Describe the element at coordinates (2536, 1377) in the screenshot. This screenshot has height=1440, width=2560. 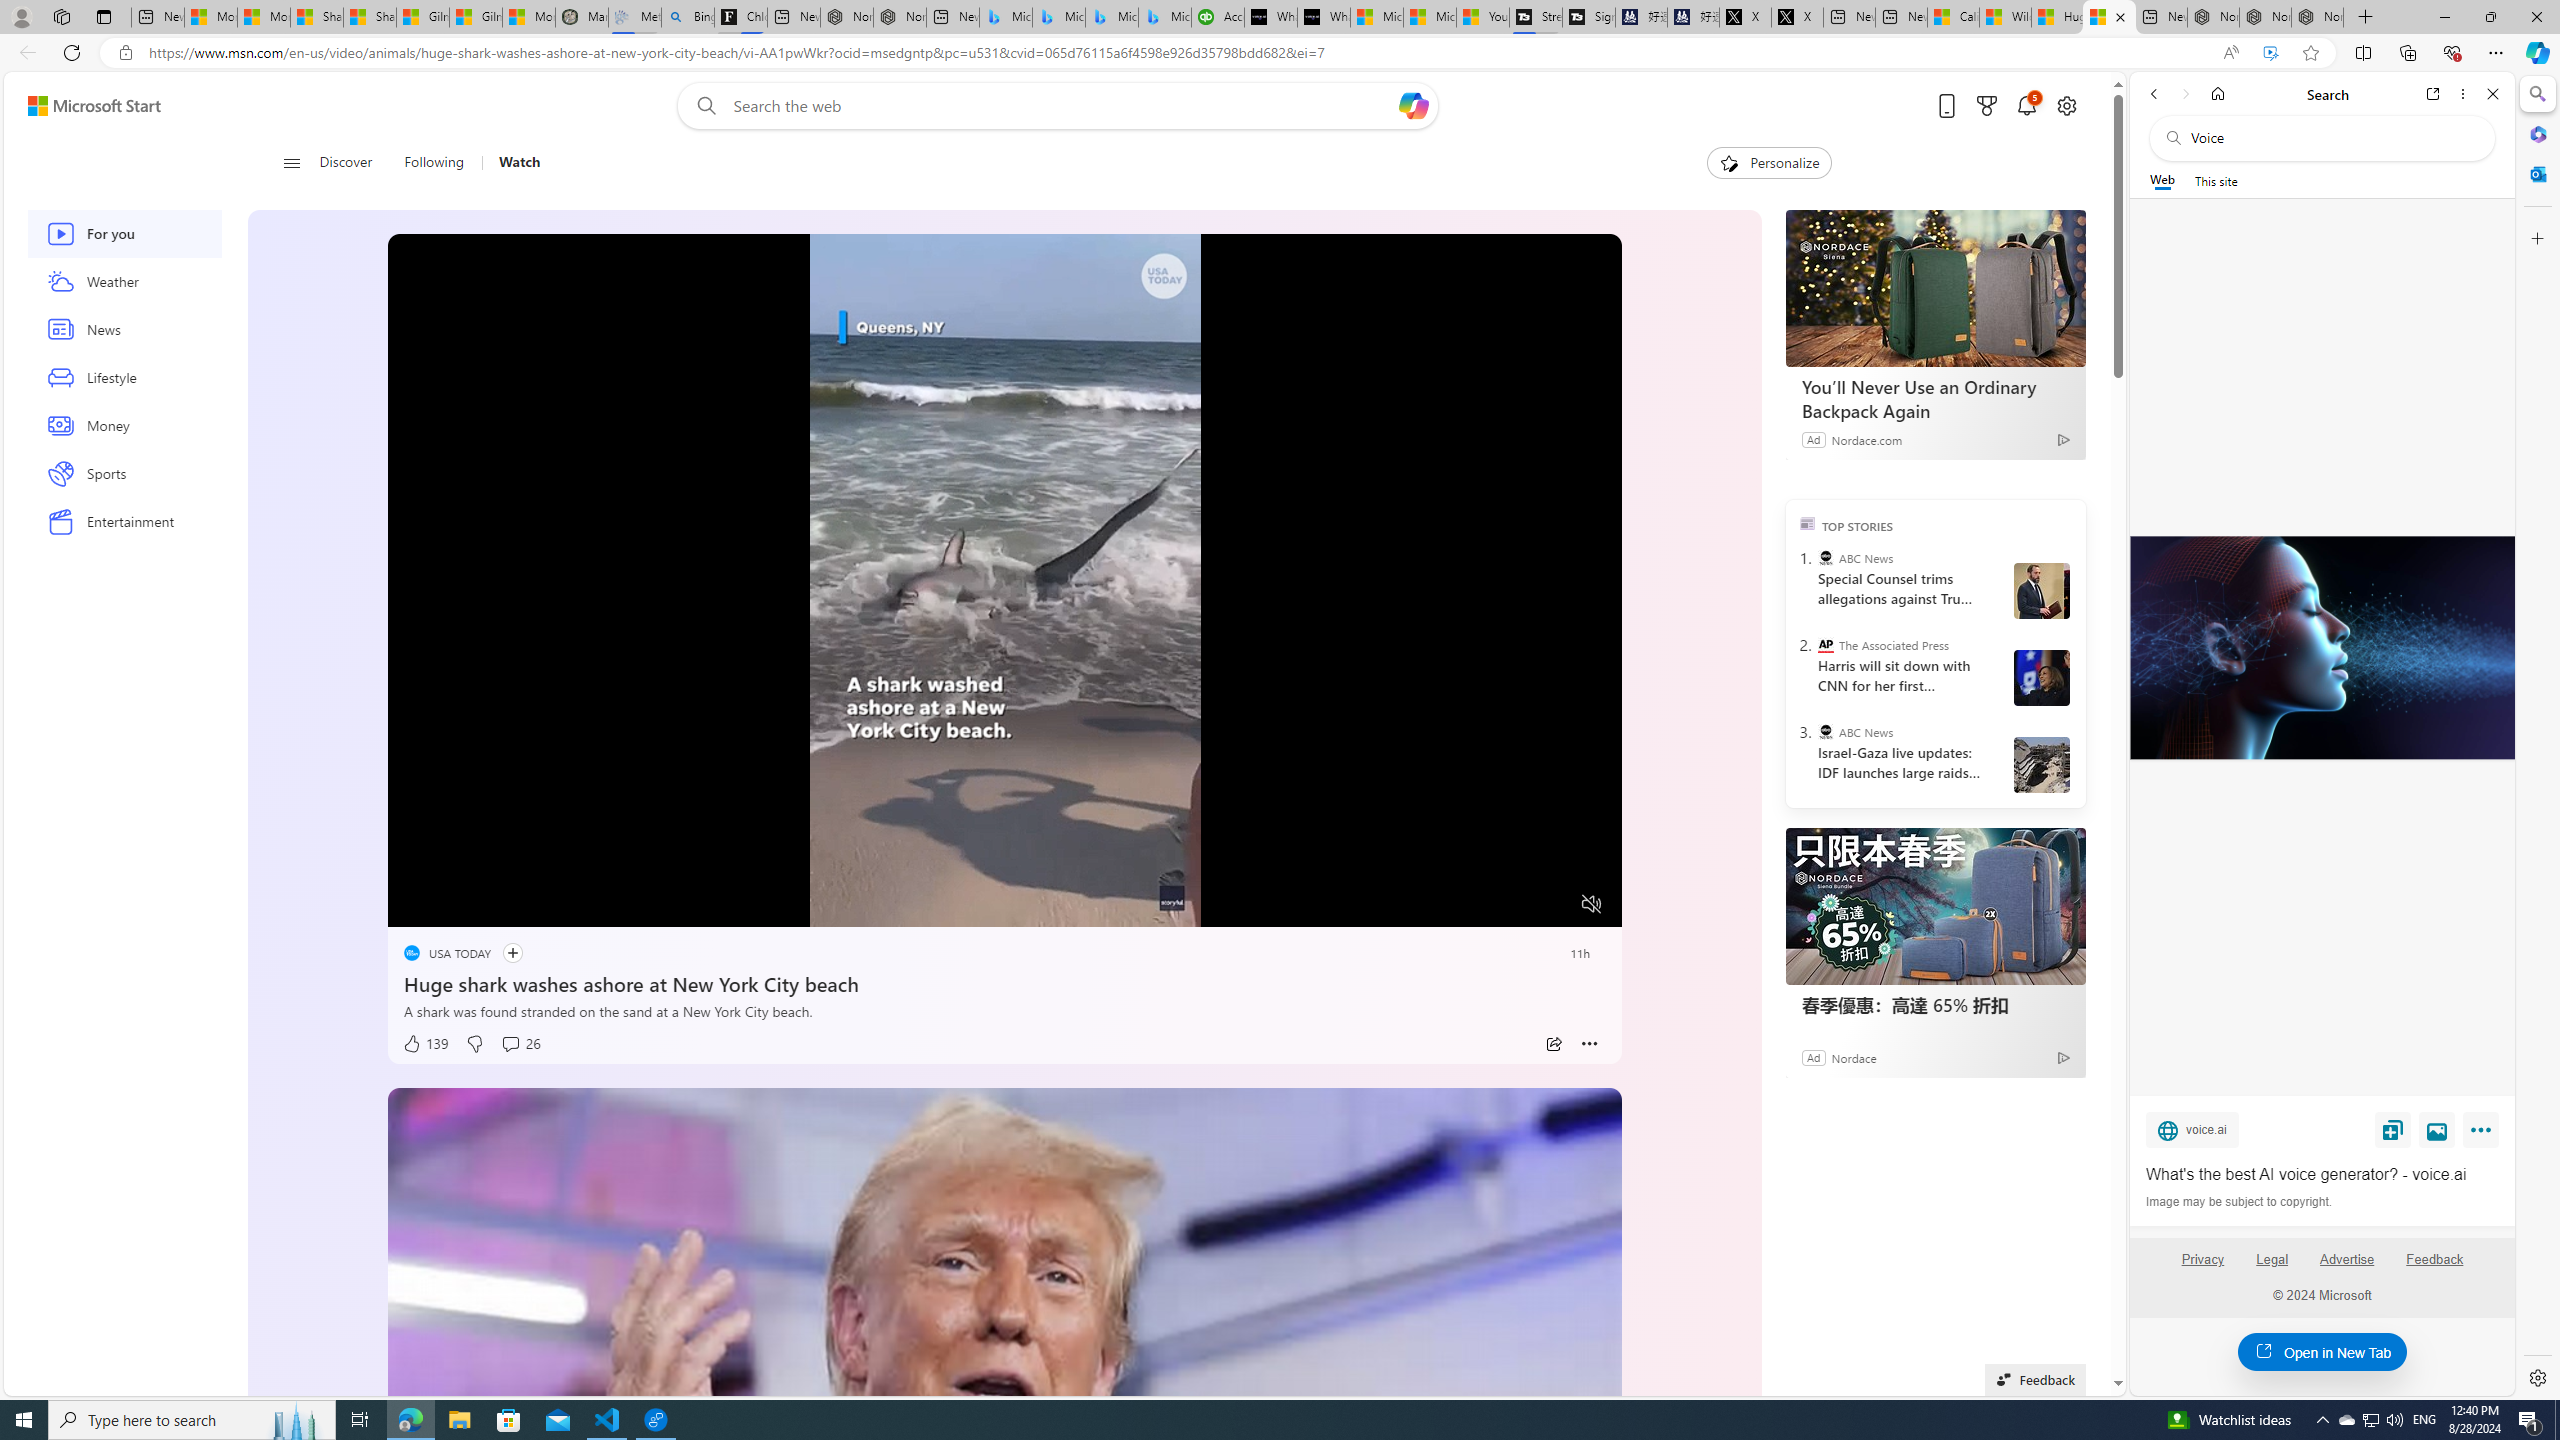
I see `Settings` at that location.